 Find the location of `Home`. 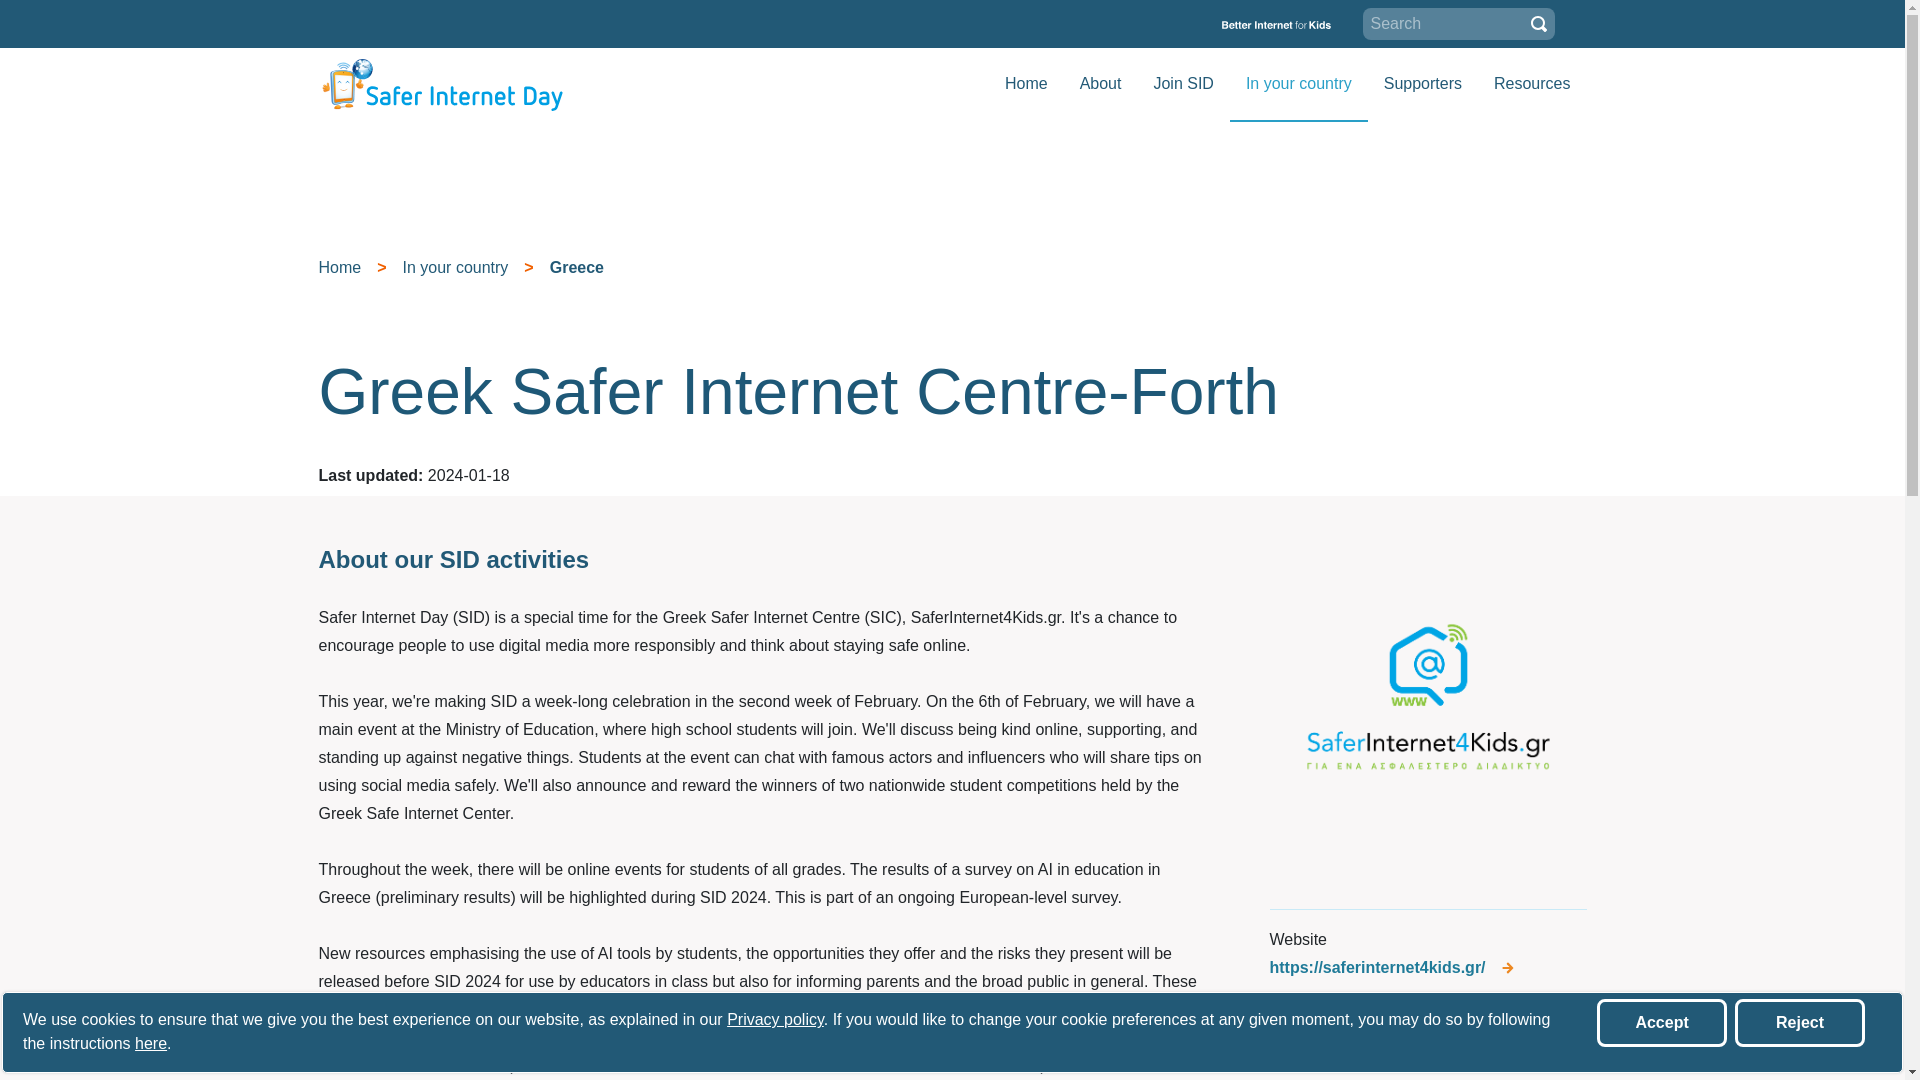

Home is located at coordinates (1026, 83).